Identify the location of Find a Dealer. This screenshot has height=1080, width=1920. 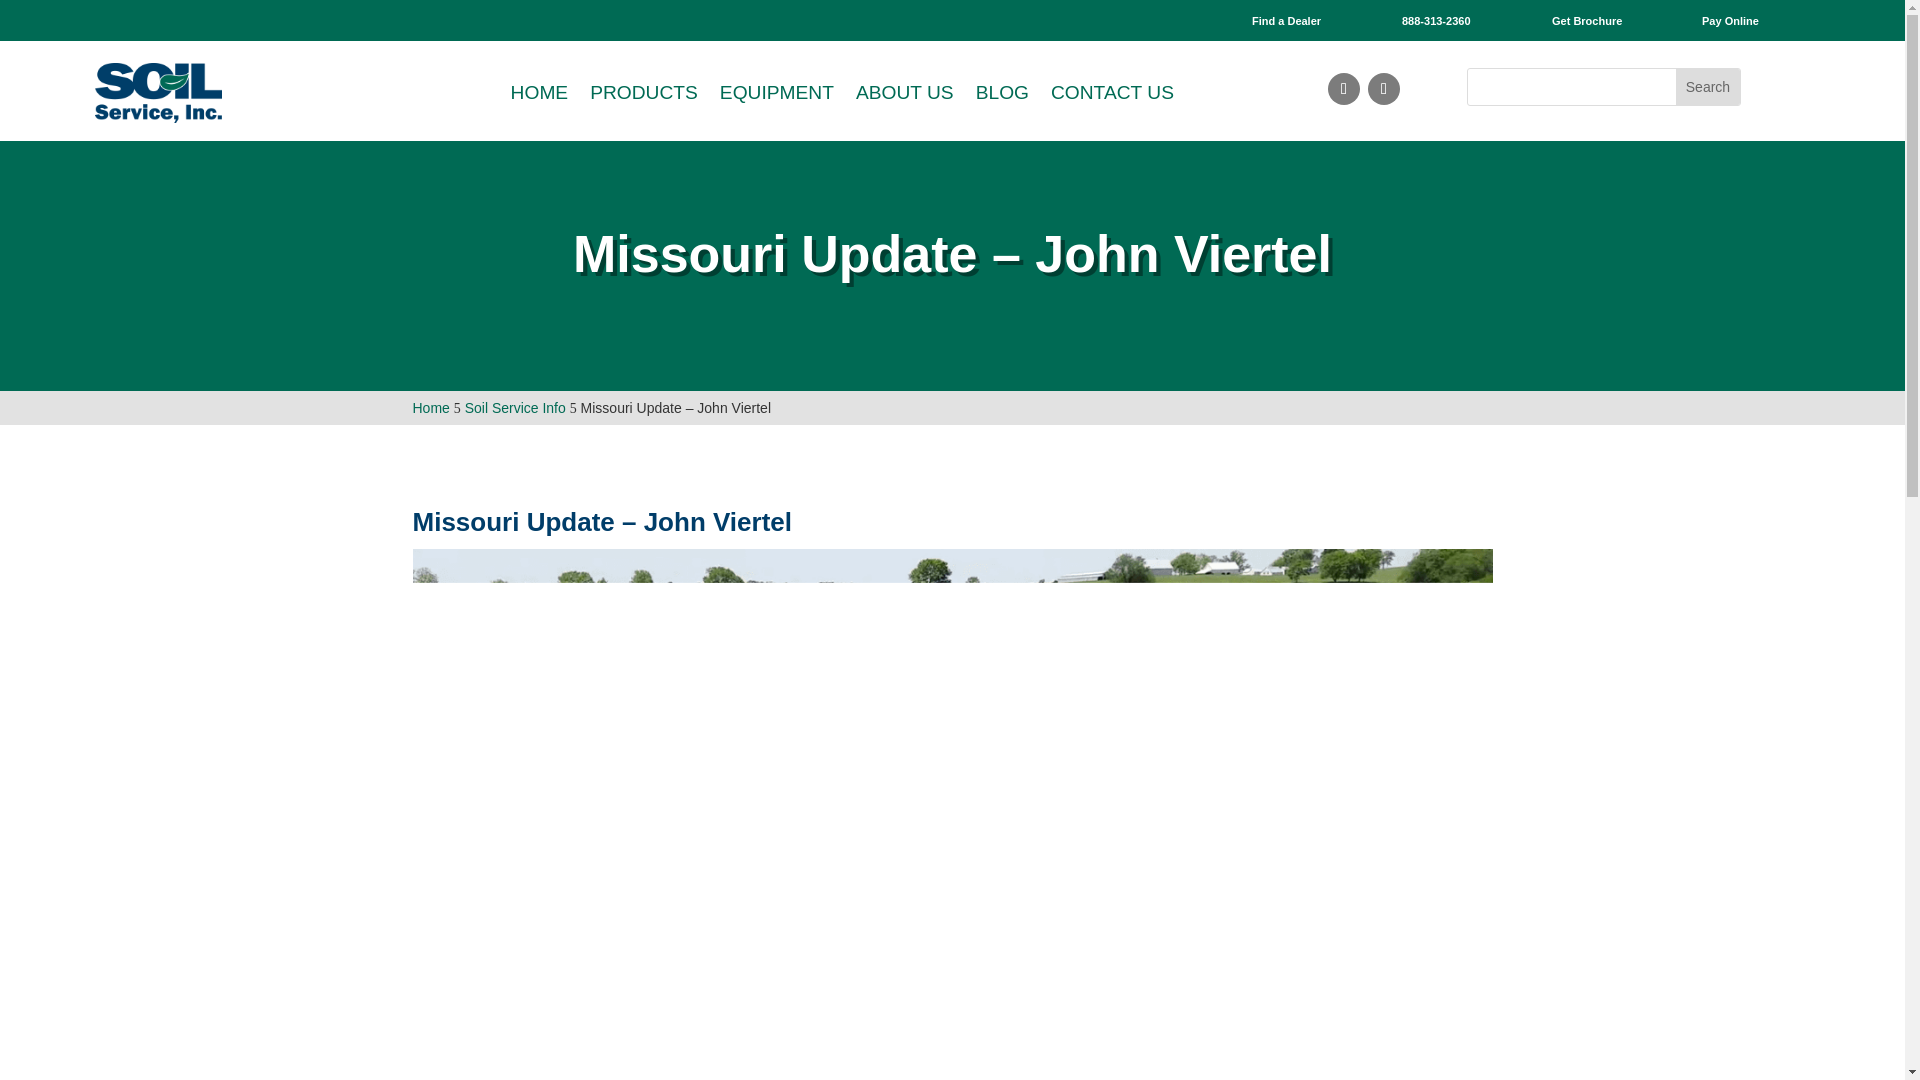
(1286, 21).